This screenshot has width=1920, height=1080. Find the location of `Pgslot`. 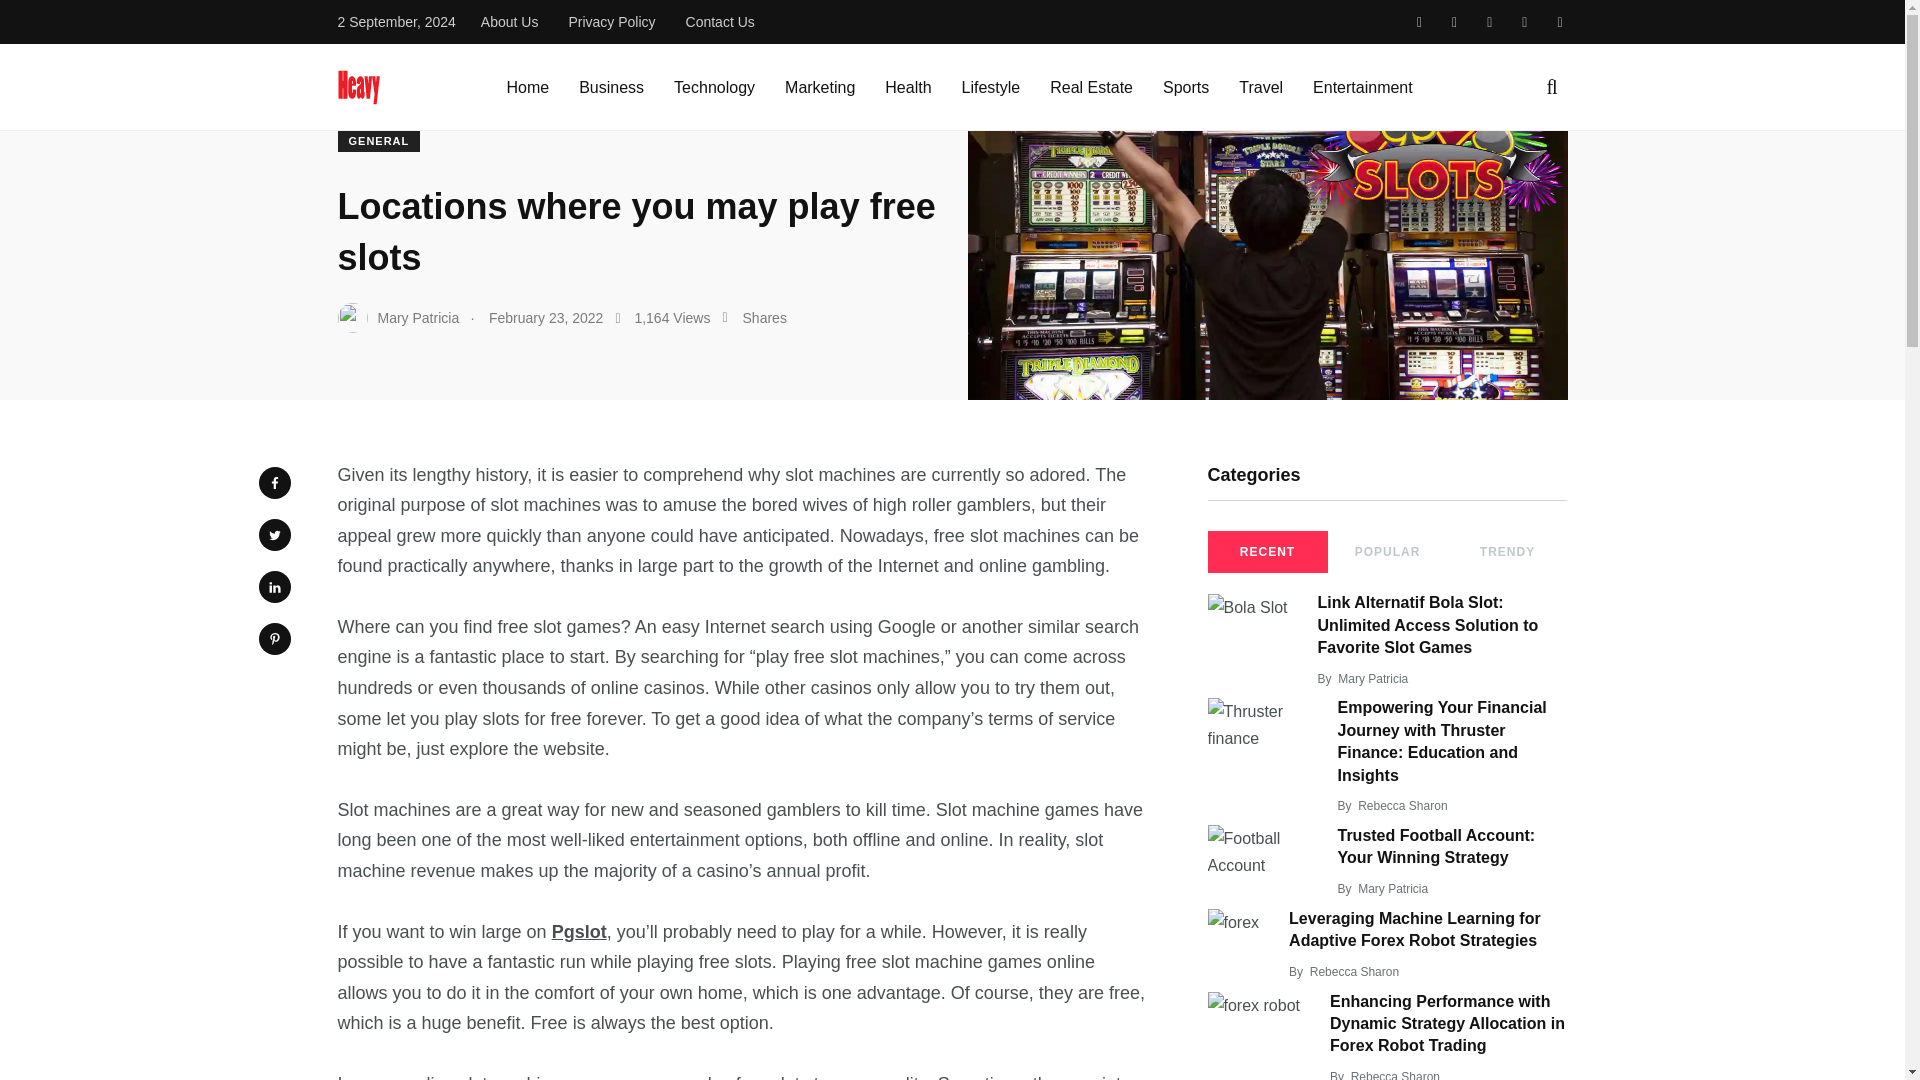

Pgslot is located at coordinates (579, 932).